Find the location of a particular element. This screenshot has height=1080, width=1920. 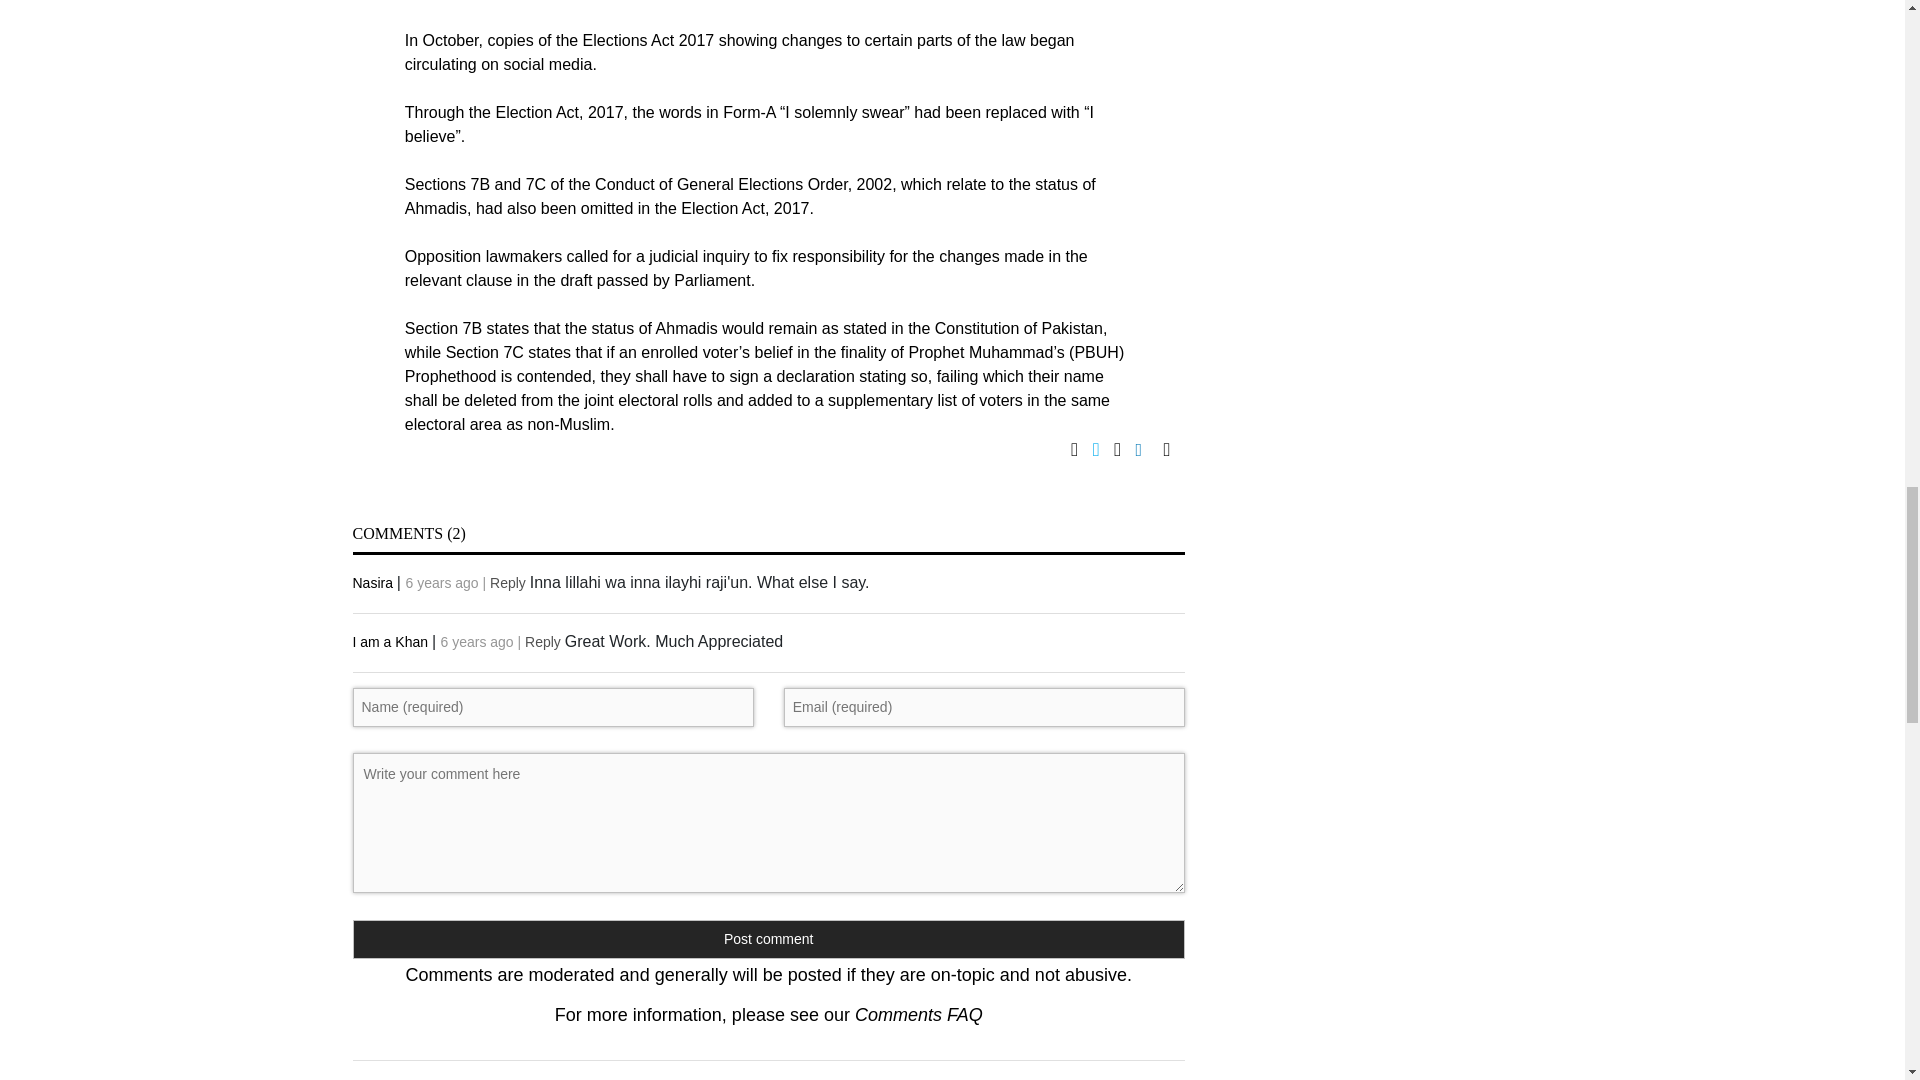

linkded is located at coordinates (1150, 450).